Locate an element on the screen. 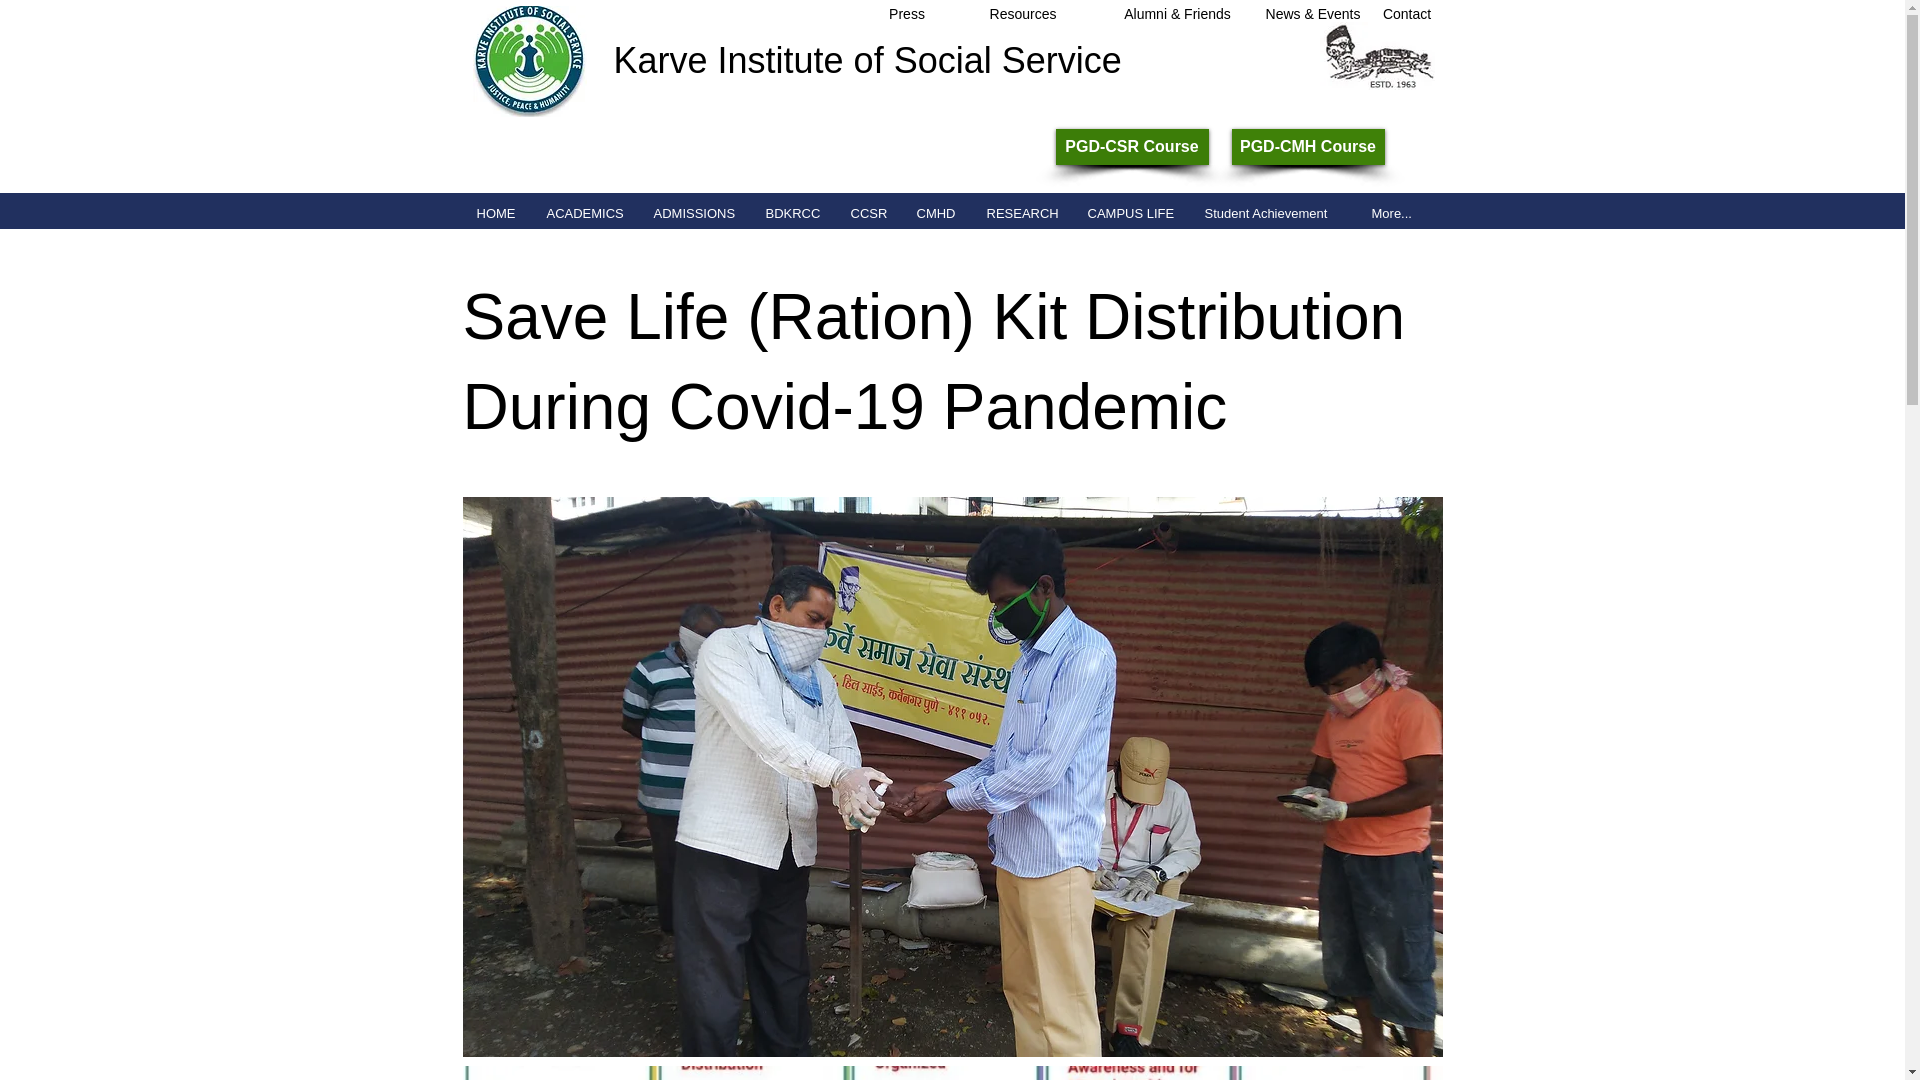  CAMPUS LIFE is located at coordinates (1130, 212).